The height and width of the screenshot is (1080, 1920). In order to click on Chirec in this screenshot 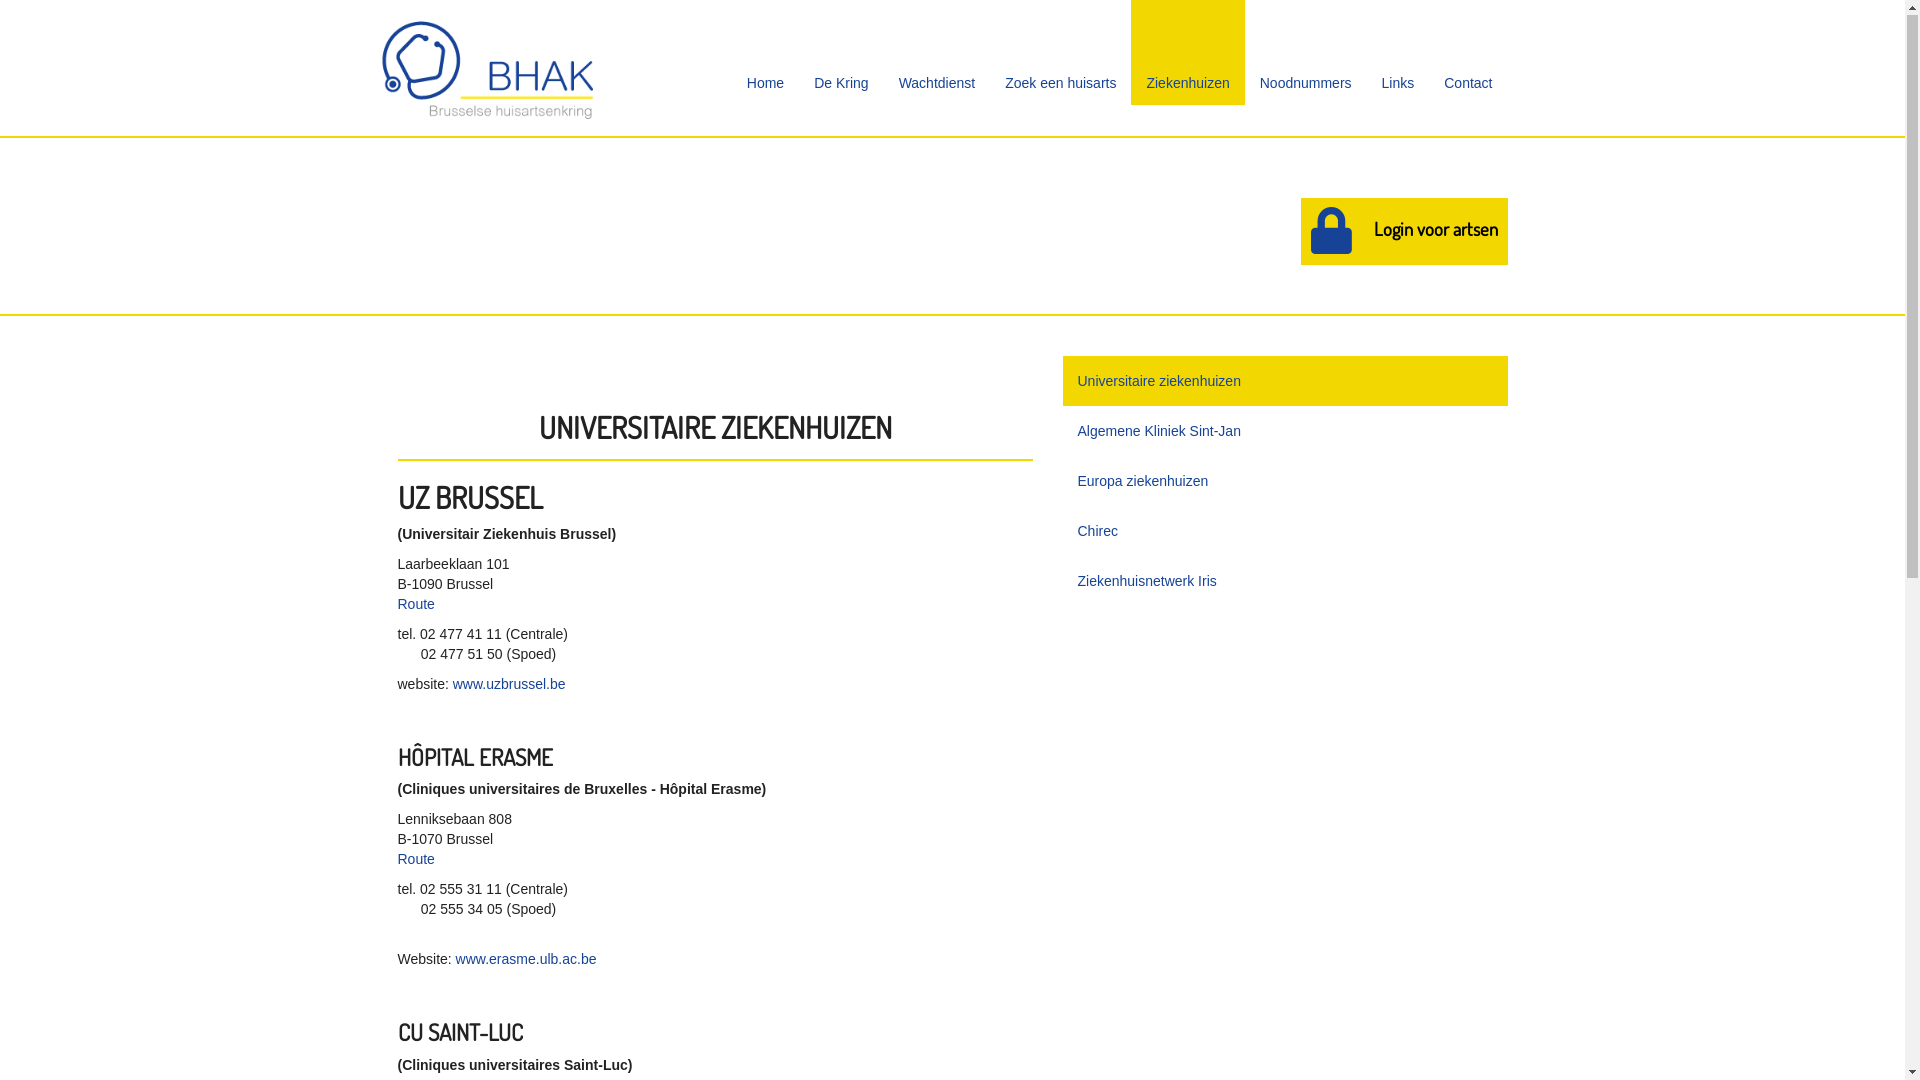, I will do `click(1284, 532)`.